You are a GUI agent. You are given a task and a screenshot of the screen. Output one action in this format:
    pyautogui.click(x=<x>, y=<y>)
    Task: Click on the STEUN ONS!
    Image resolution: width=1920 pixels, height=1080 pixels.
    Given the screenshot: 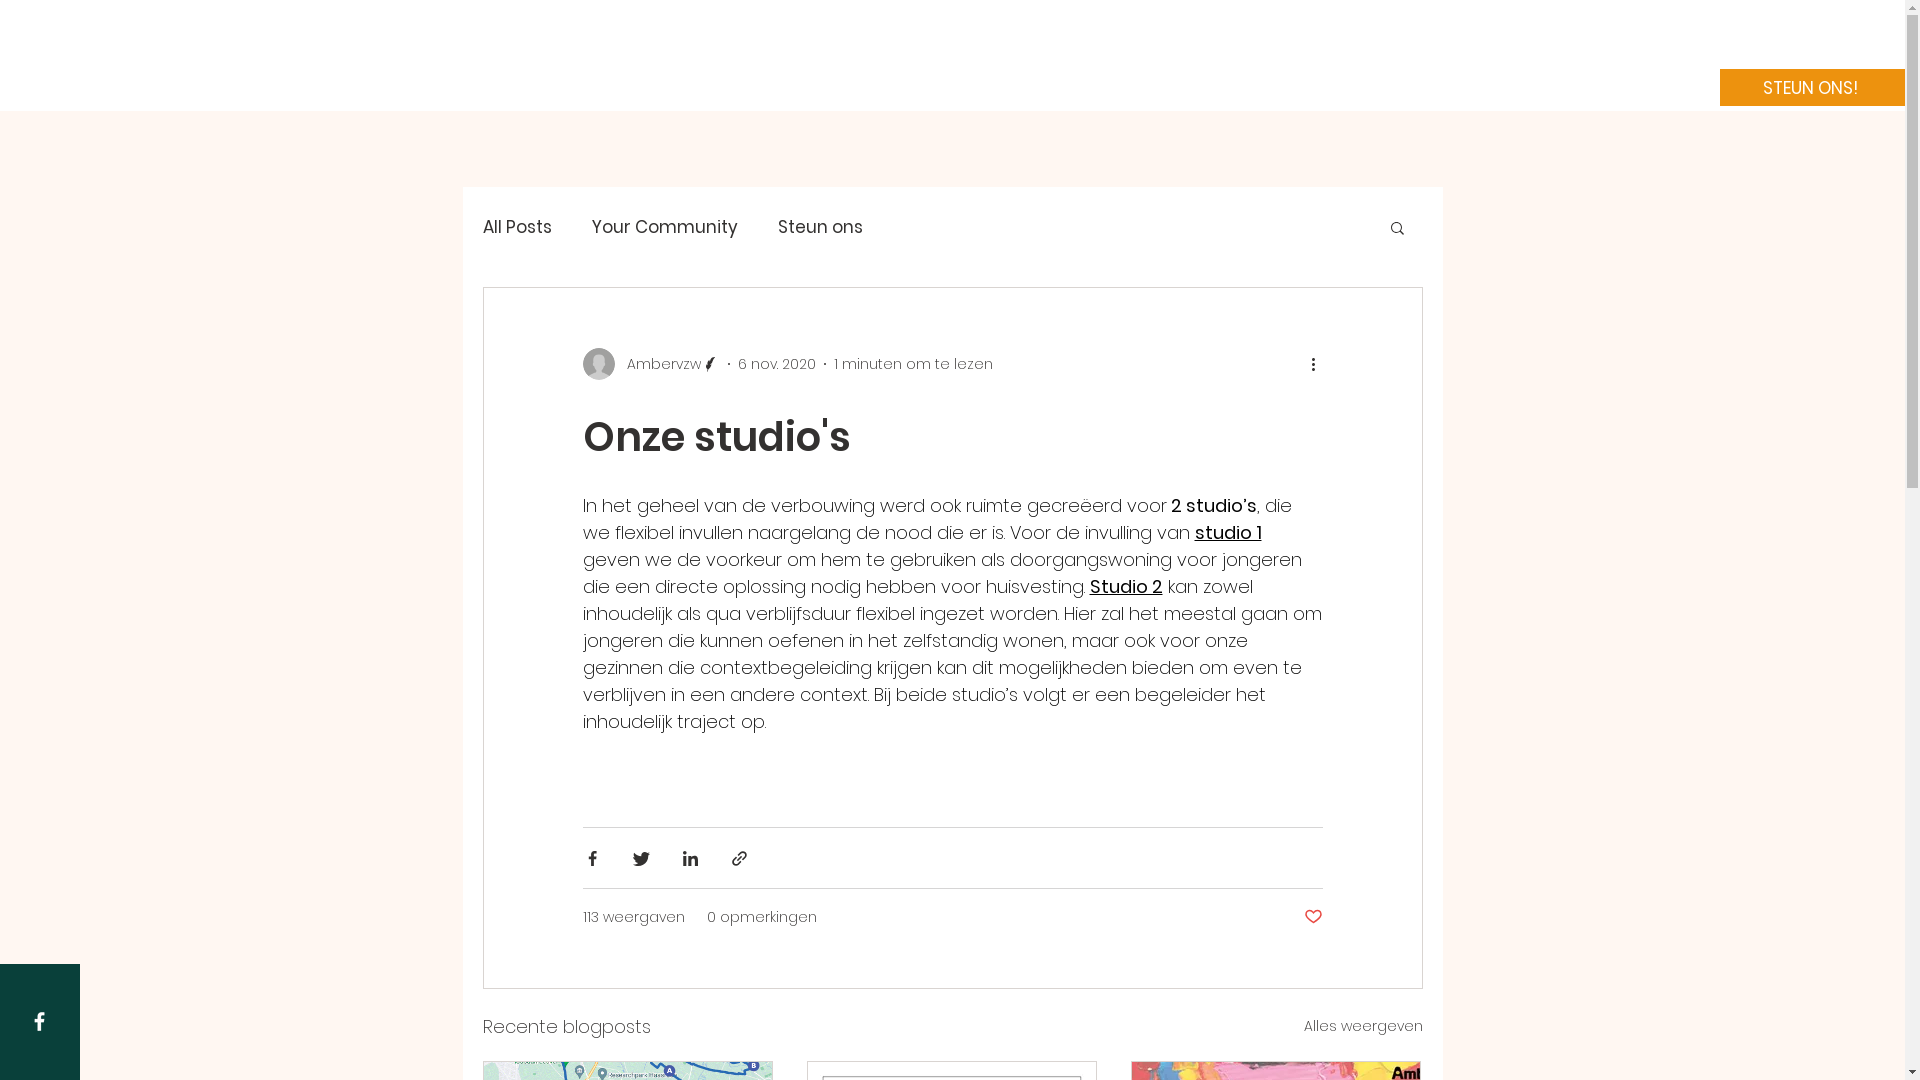 What is the action you would take?
    pyautogui.click(x=1812, y=88)
    